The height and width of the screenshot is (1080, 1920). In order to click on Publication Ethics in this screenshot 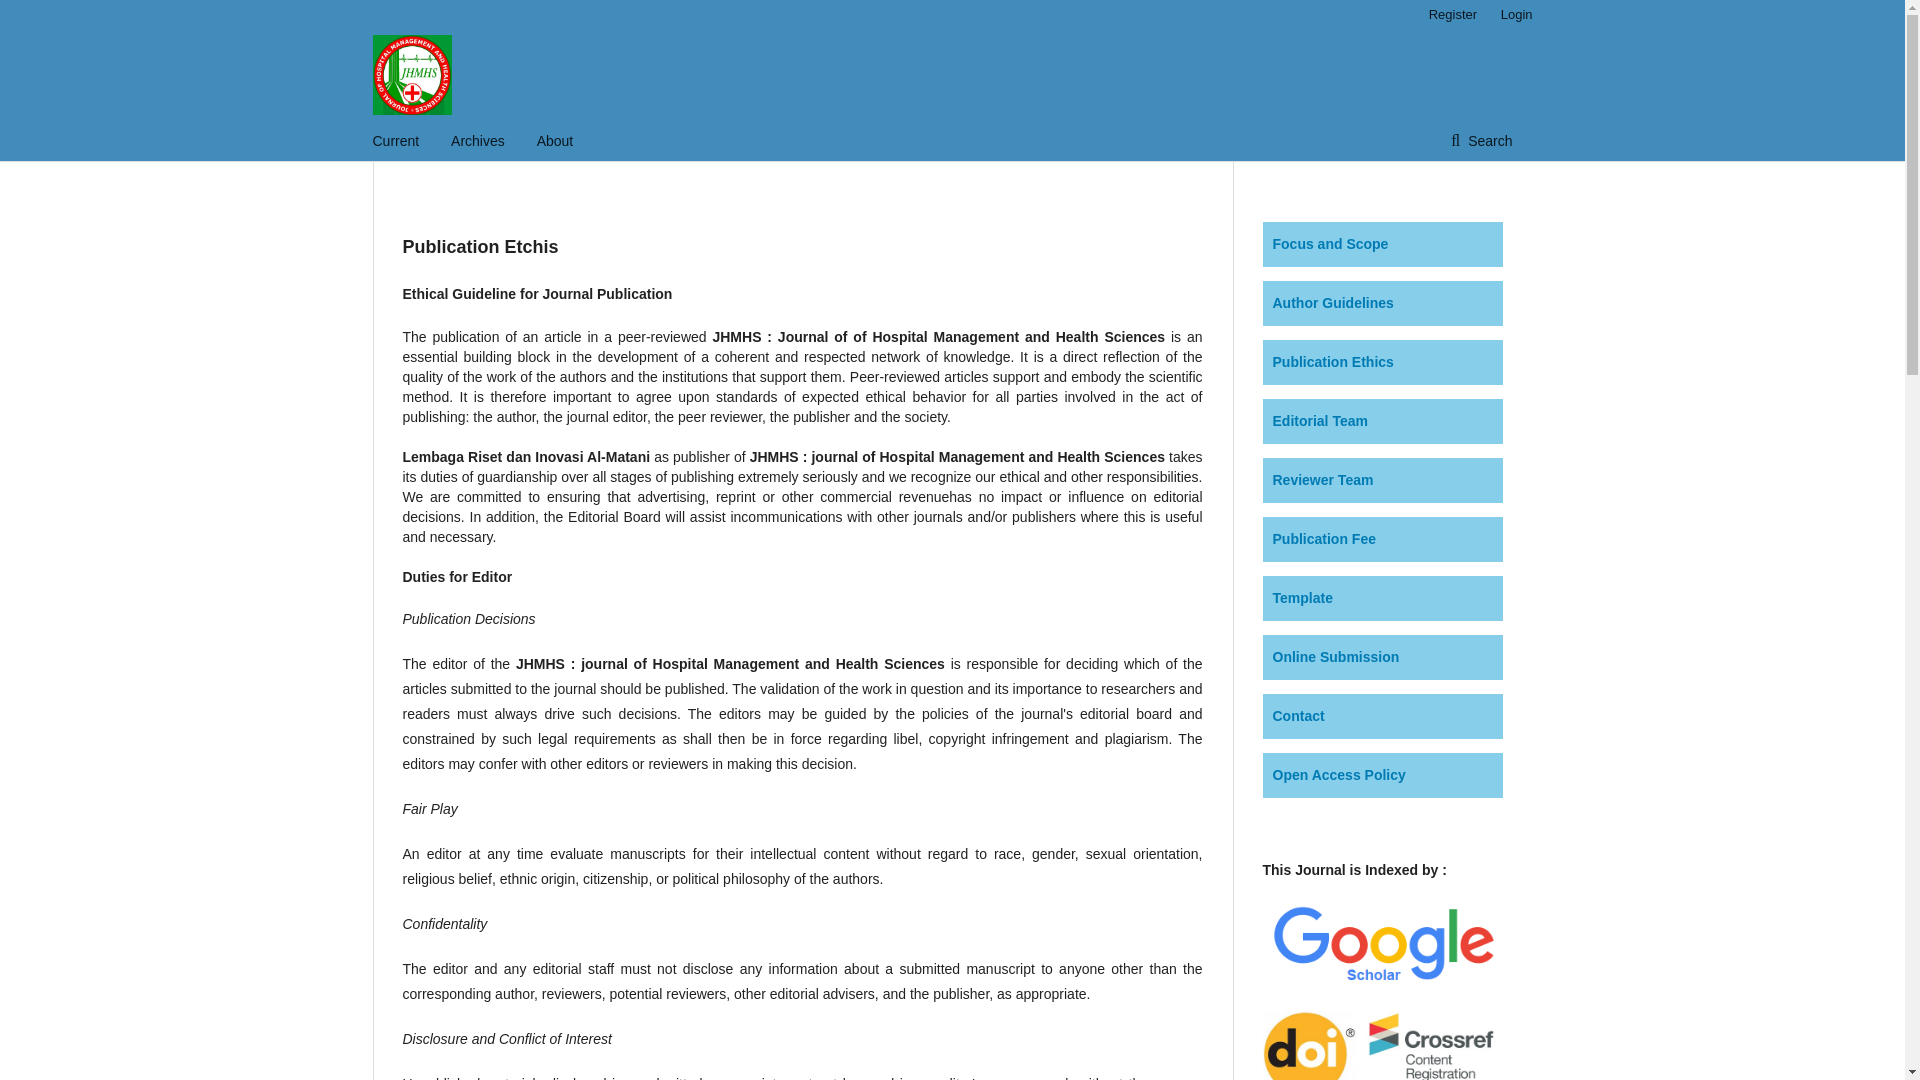, I will do `click(1332, 362)`.